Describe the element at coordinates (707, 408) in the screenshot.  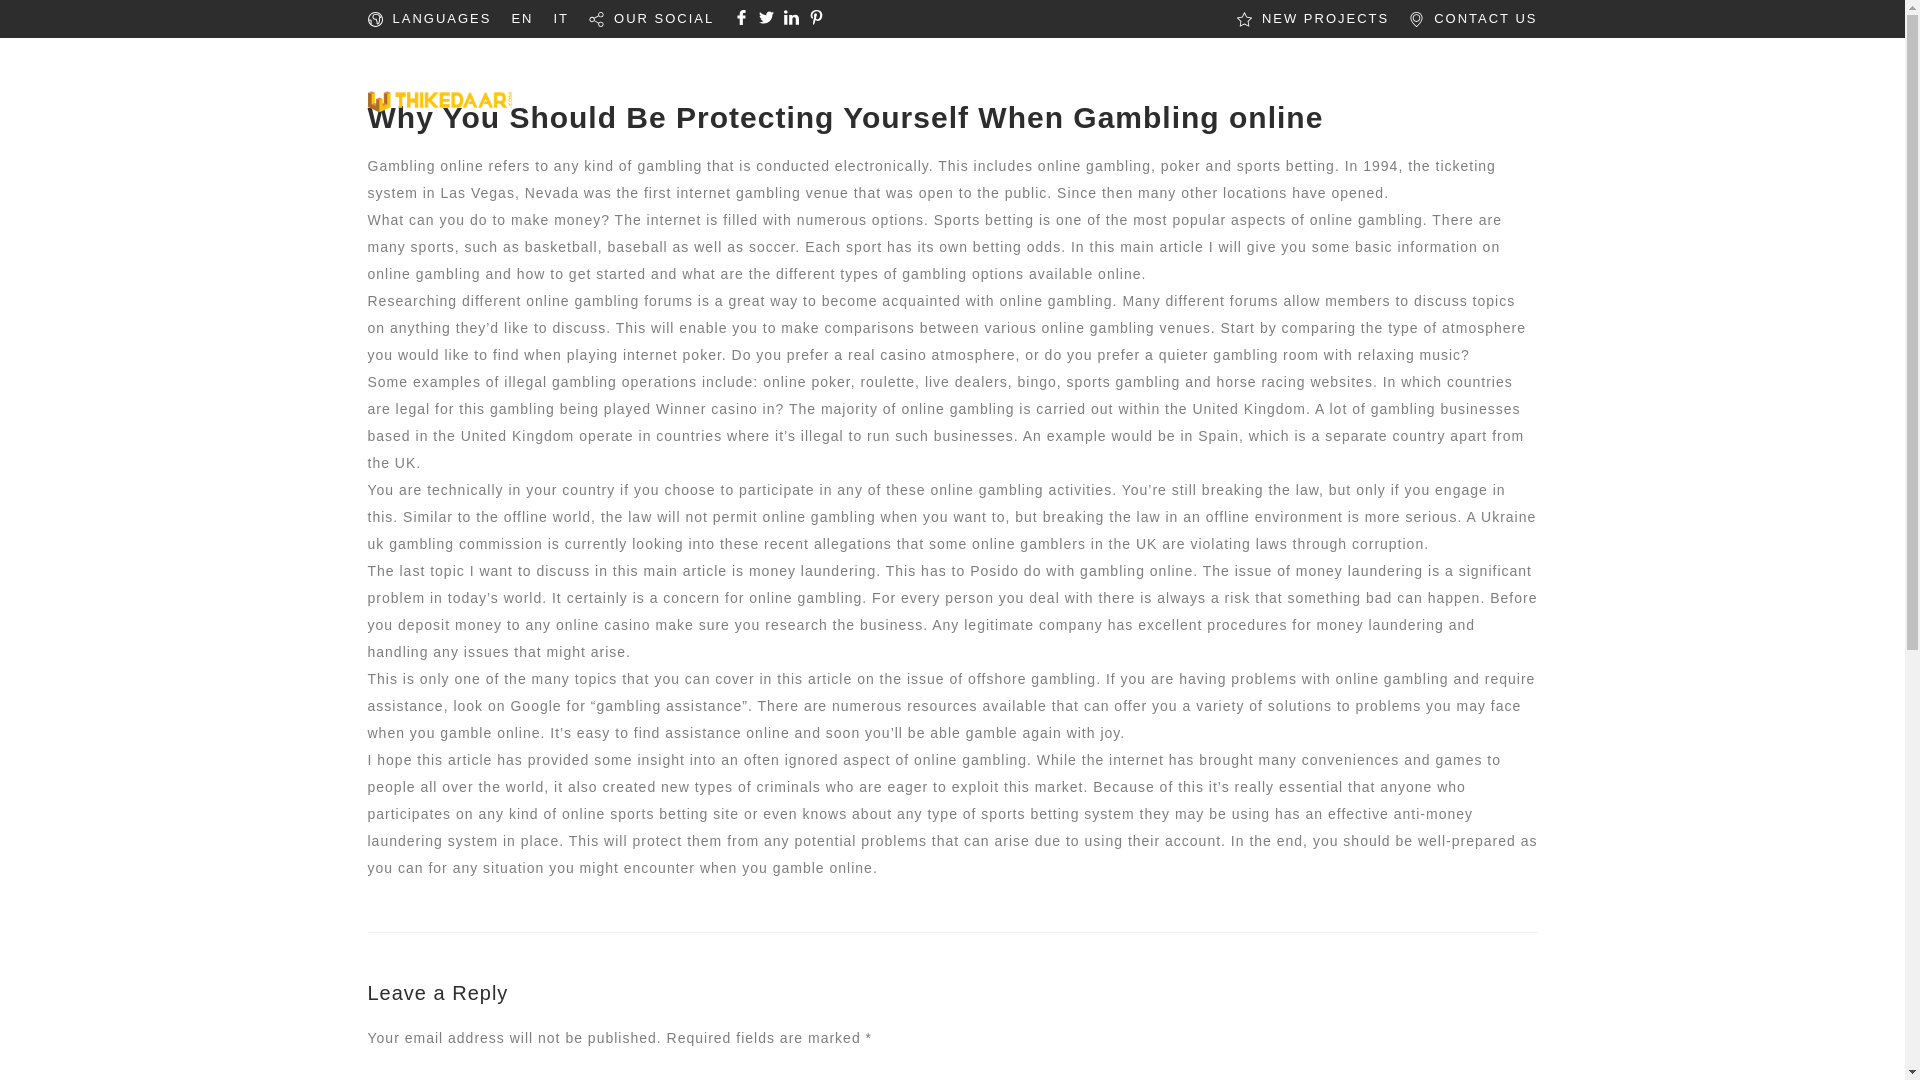
I see `Winner casino` at that location.